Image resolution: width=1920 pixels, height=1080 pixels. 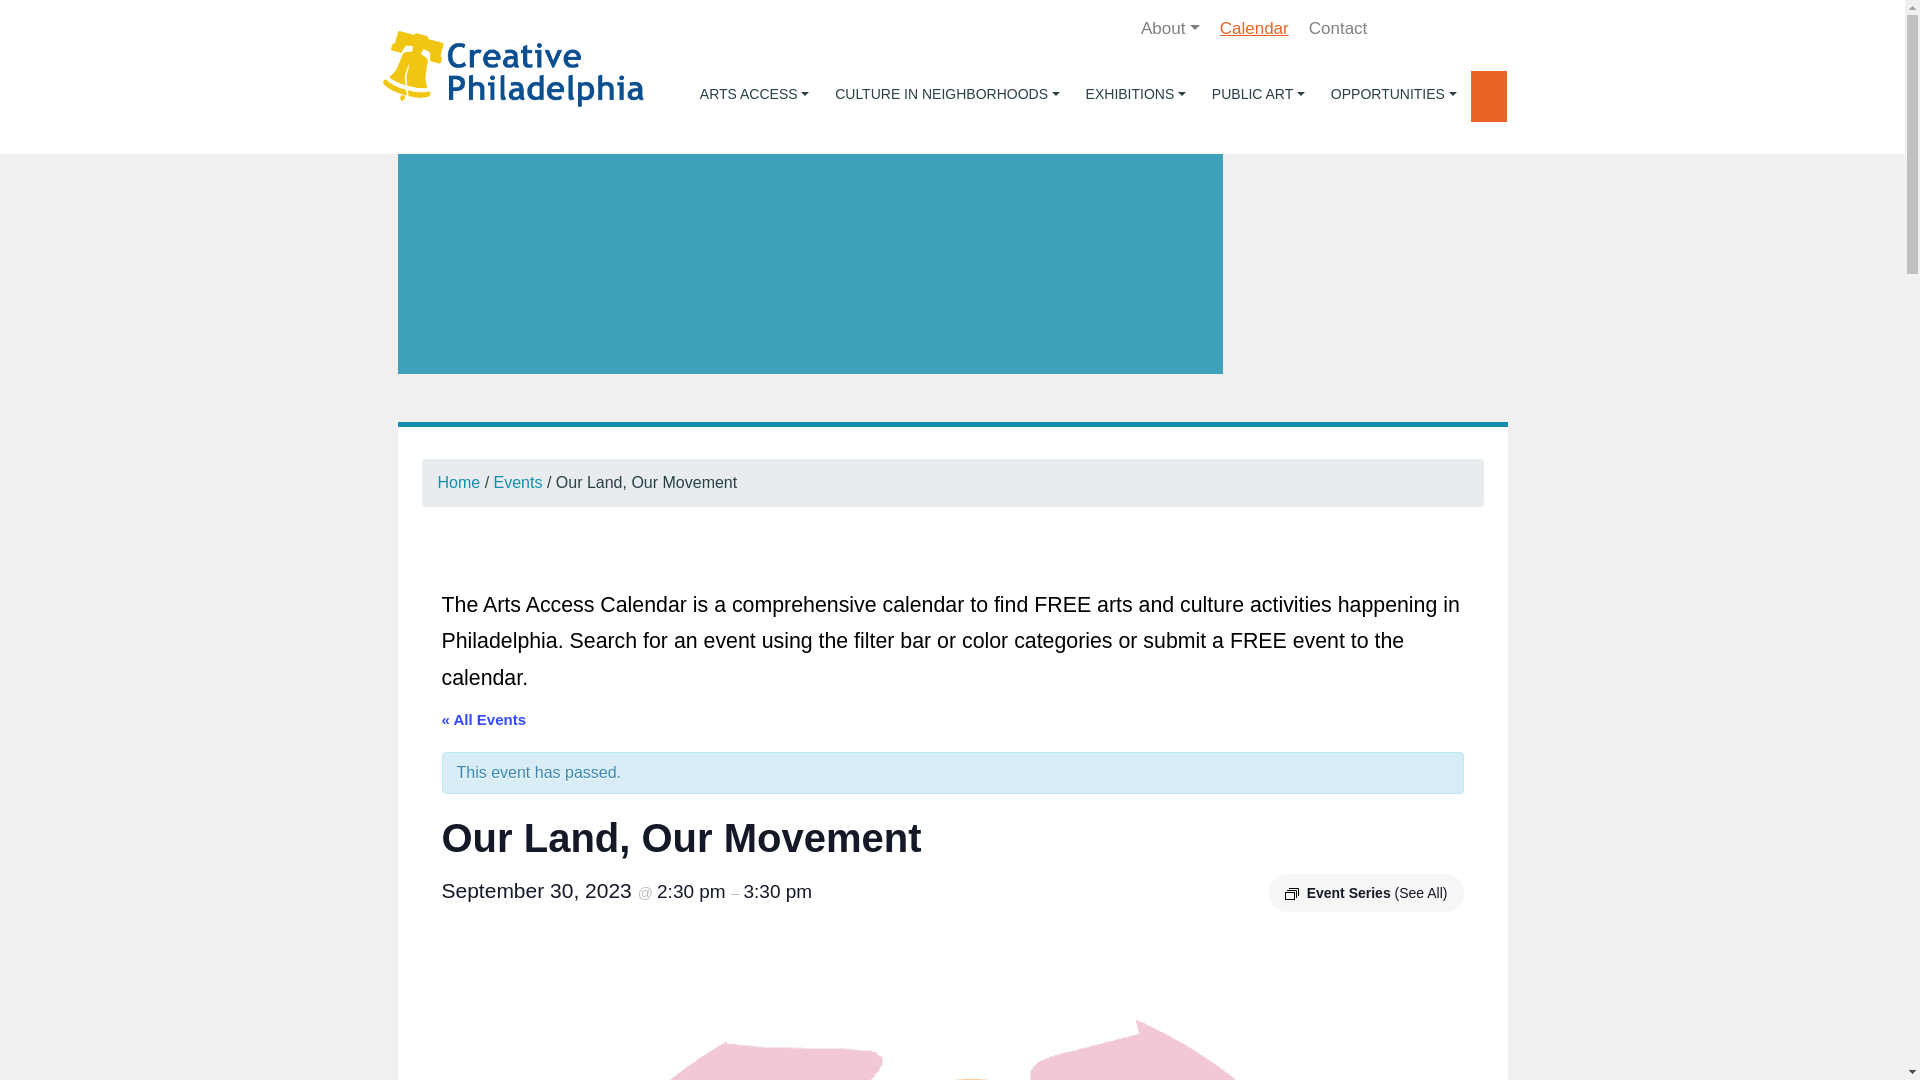 I want to click on Event Series, so click(x=1292, y=893).